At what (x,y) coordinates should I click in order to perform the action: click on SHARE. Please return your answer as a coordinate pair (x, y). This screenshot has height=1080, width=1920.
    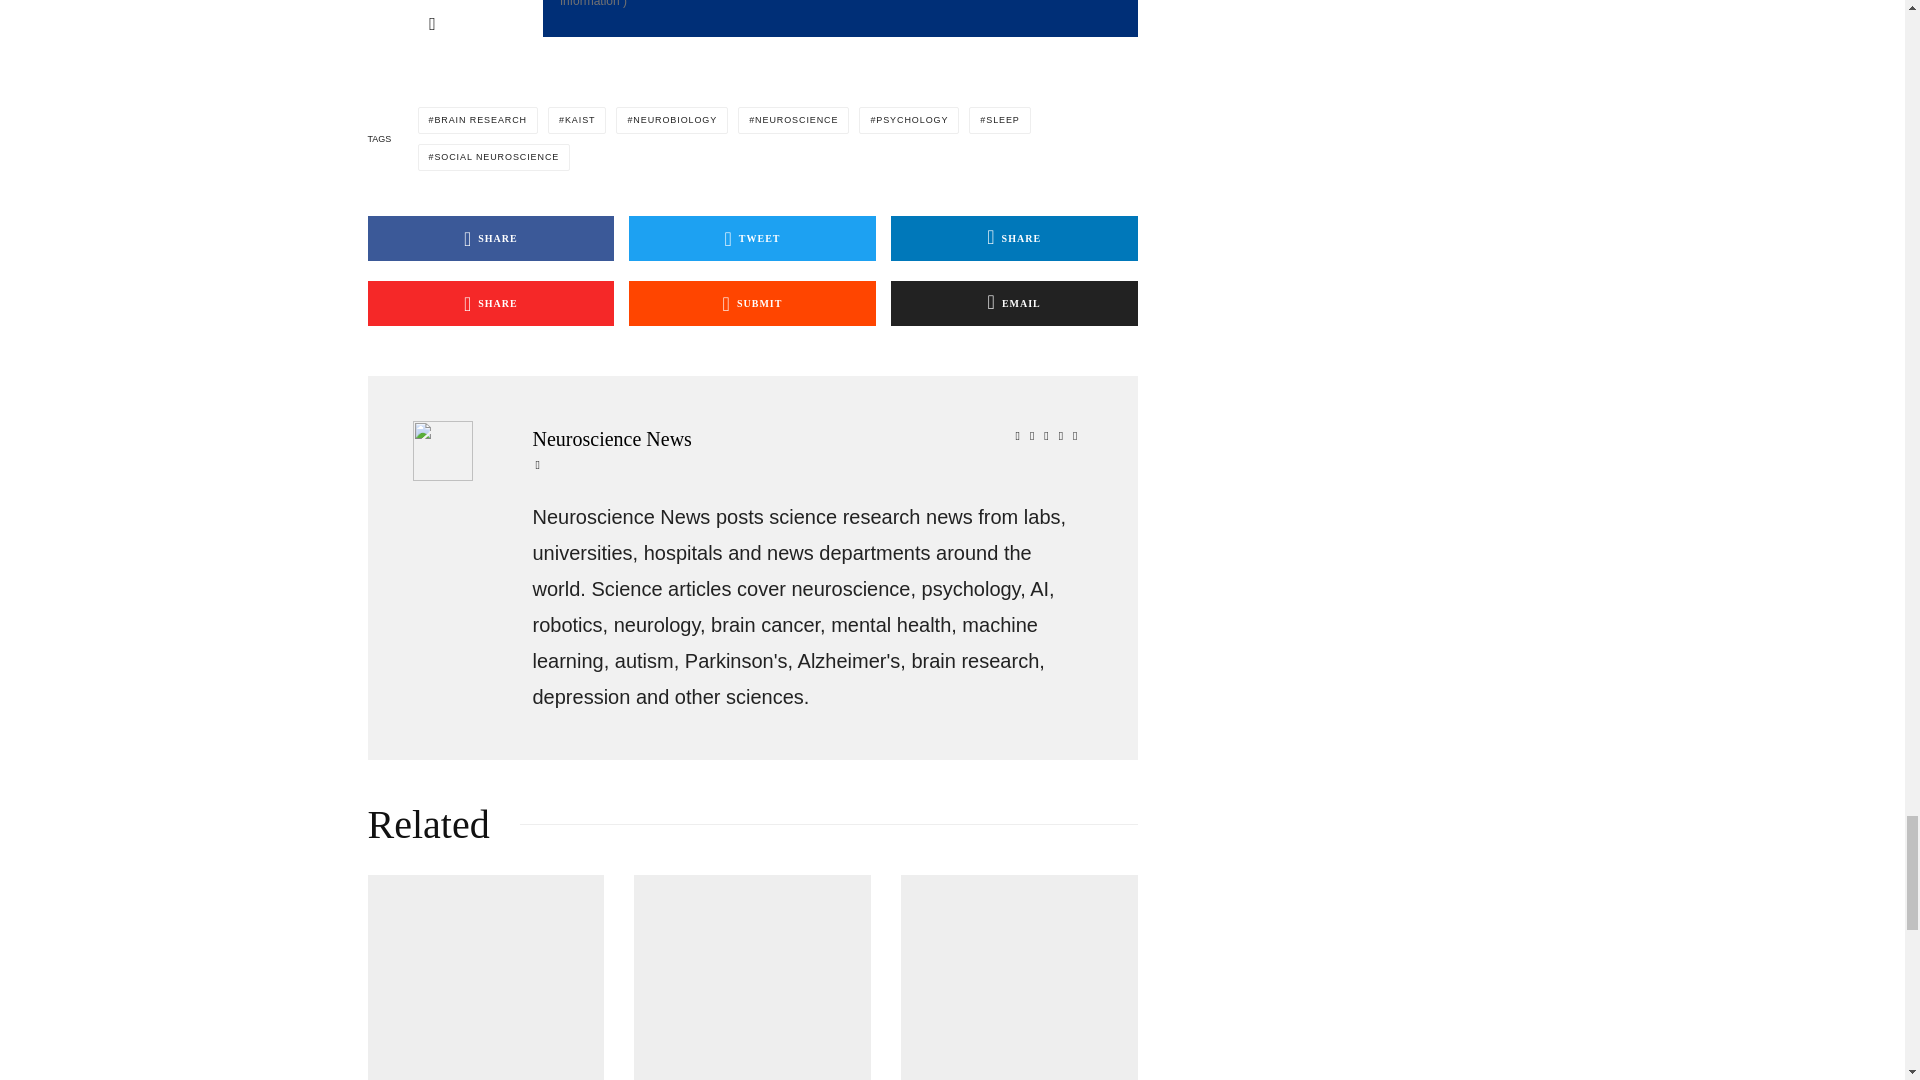
    Looking at the image, I should click on (491, 238).